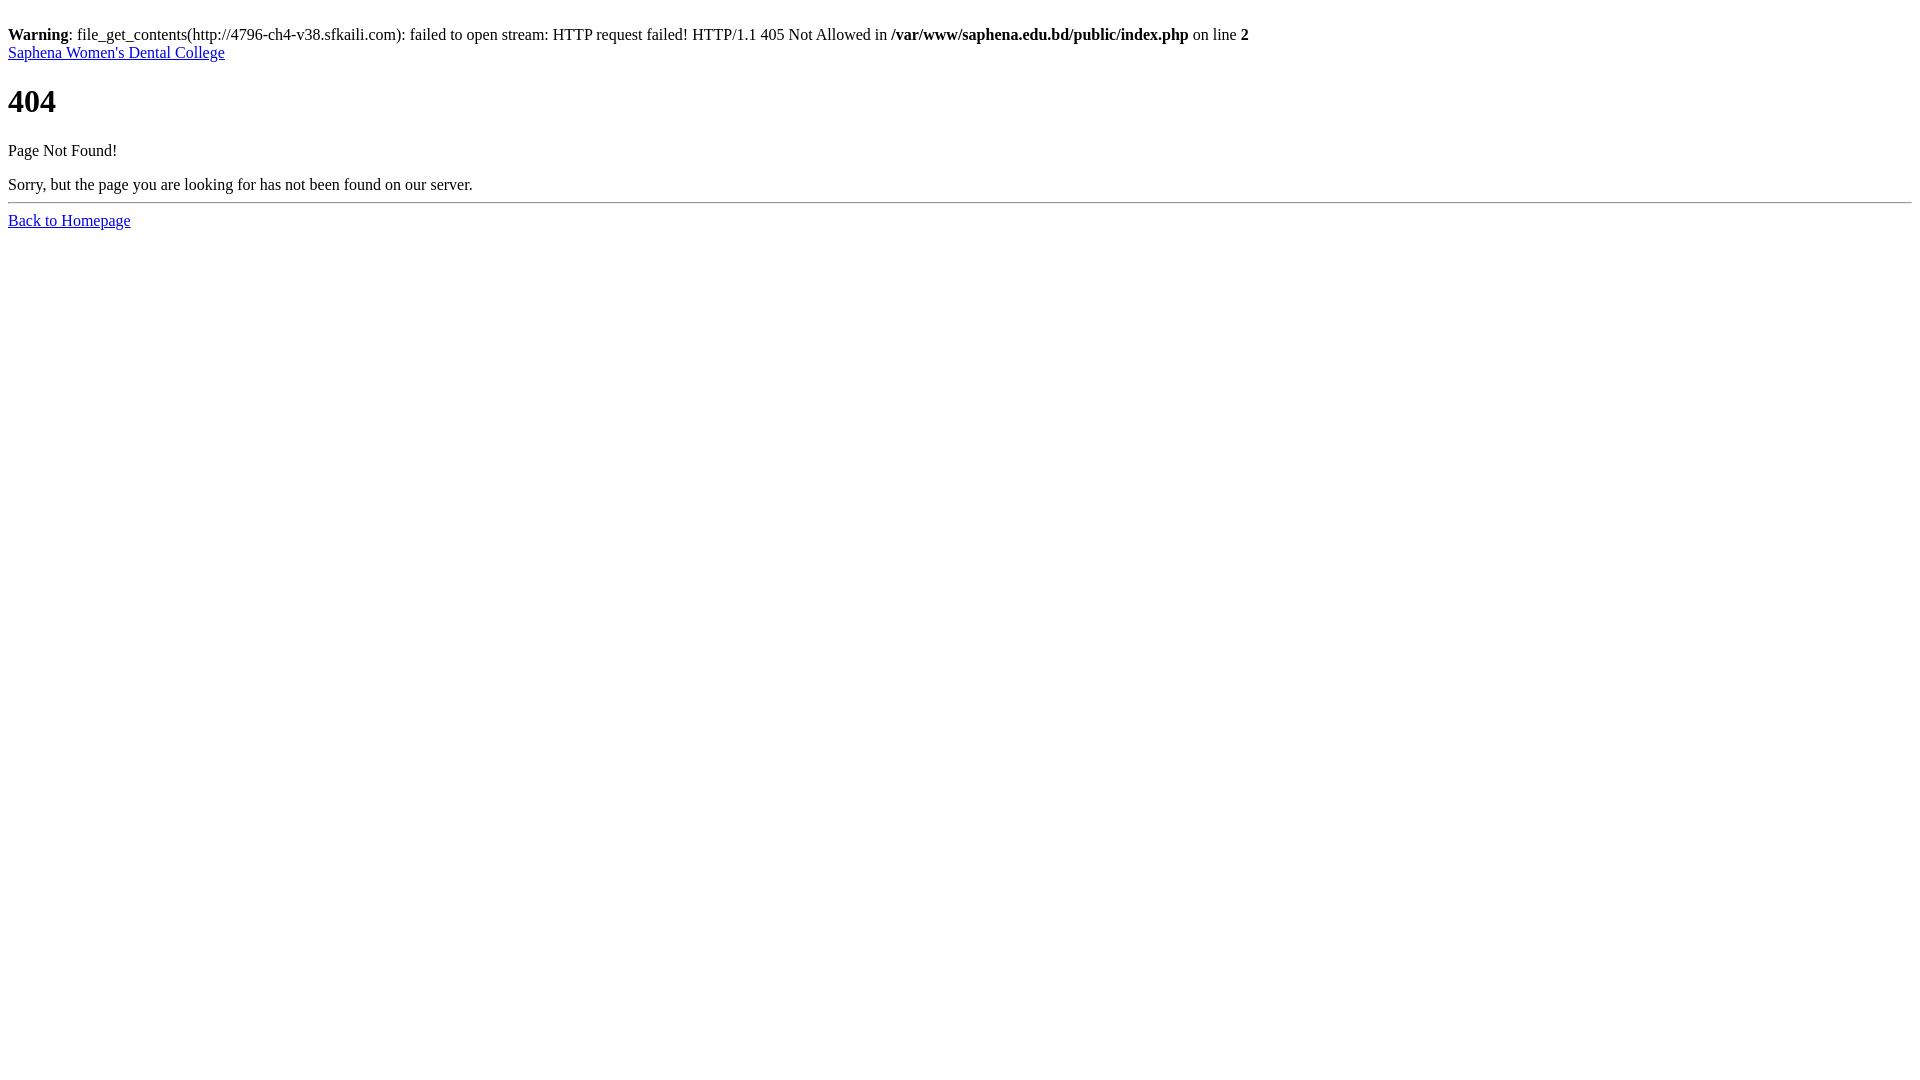 This screenshot has height=1080, width=1920. What do you see at coordinates (116, 52) in the screenshot?
I see `Saphena Women's Dental College` at bounding box center [116, 52].